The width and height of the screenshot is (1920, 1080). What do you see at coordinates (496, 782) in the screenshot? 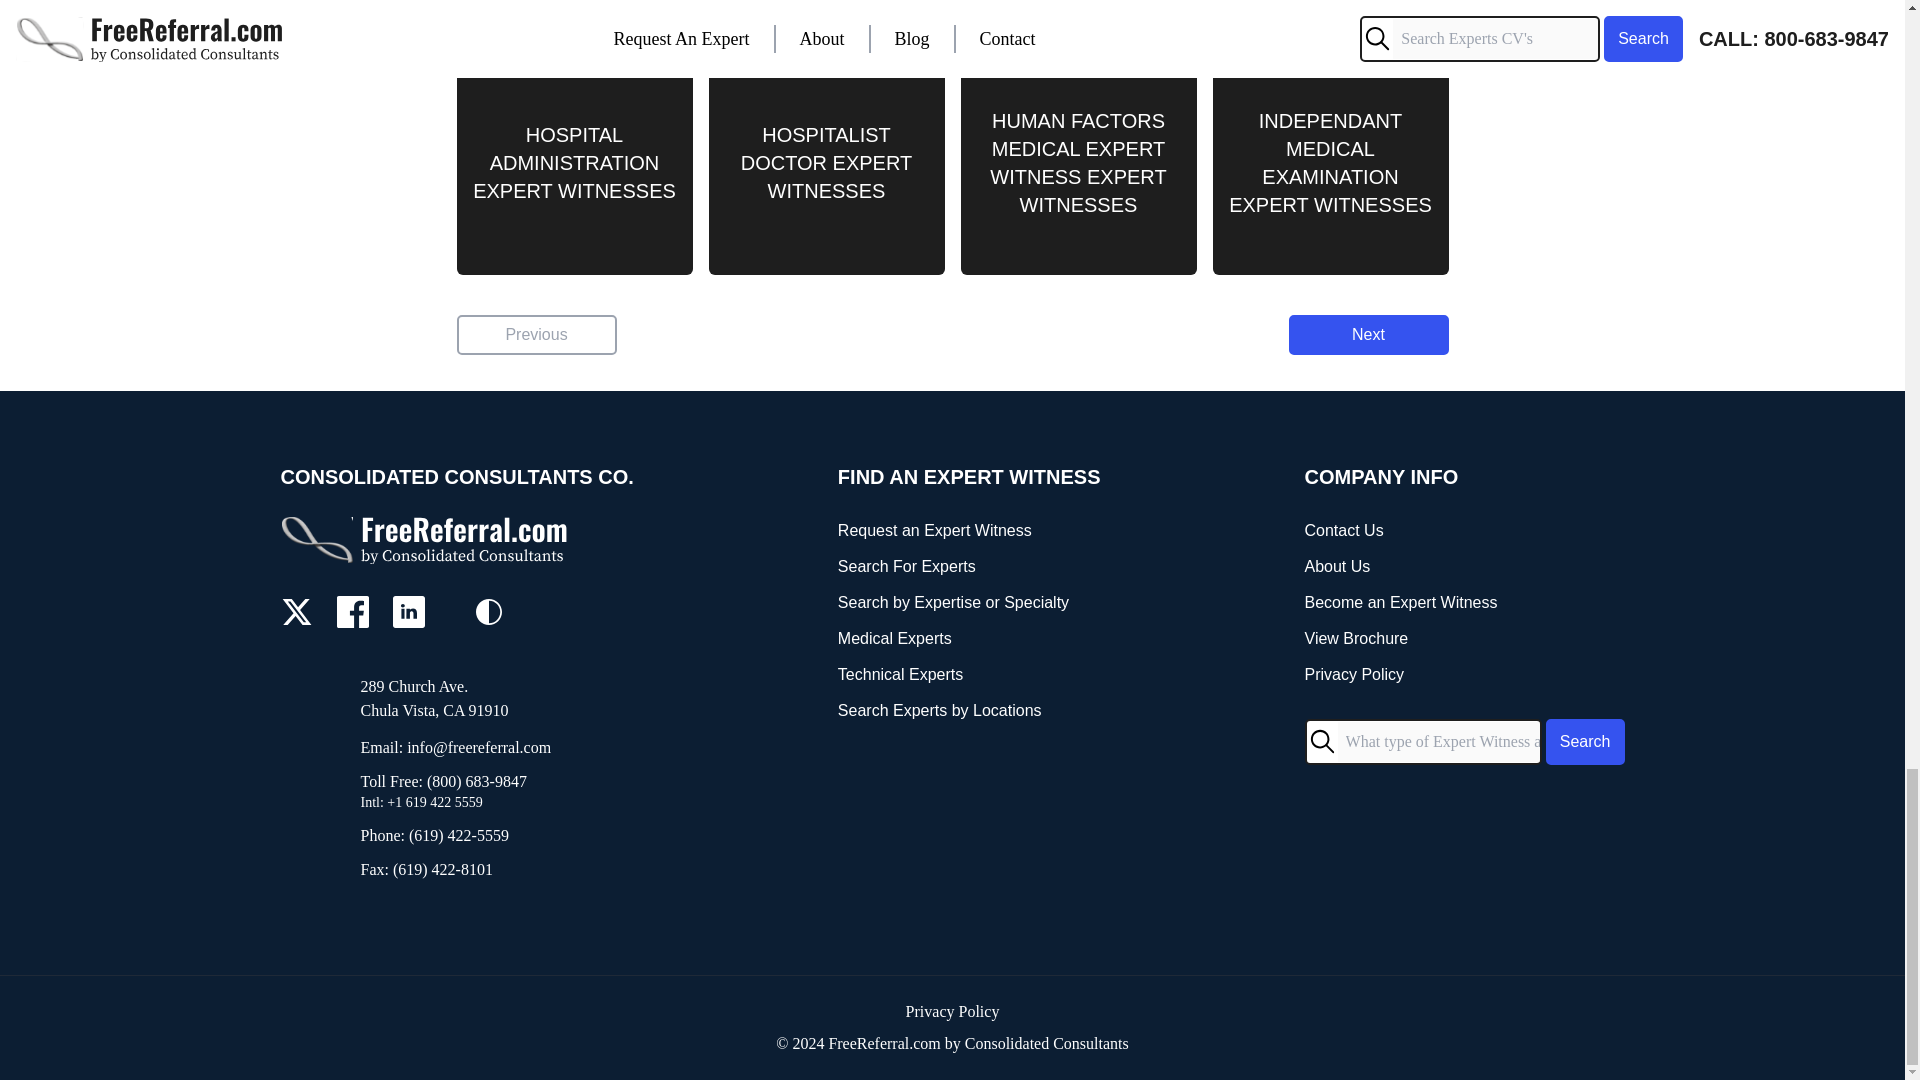
I see `This is our toll free number` at bounding box center [496, 782].